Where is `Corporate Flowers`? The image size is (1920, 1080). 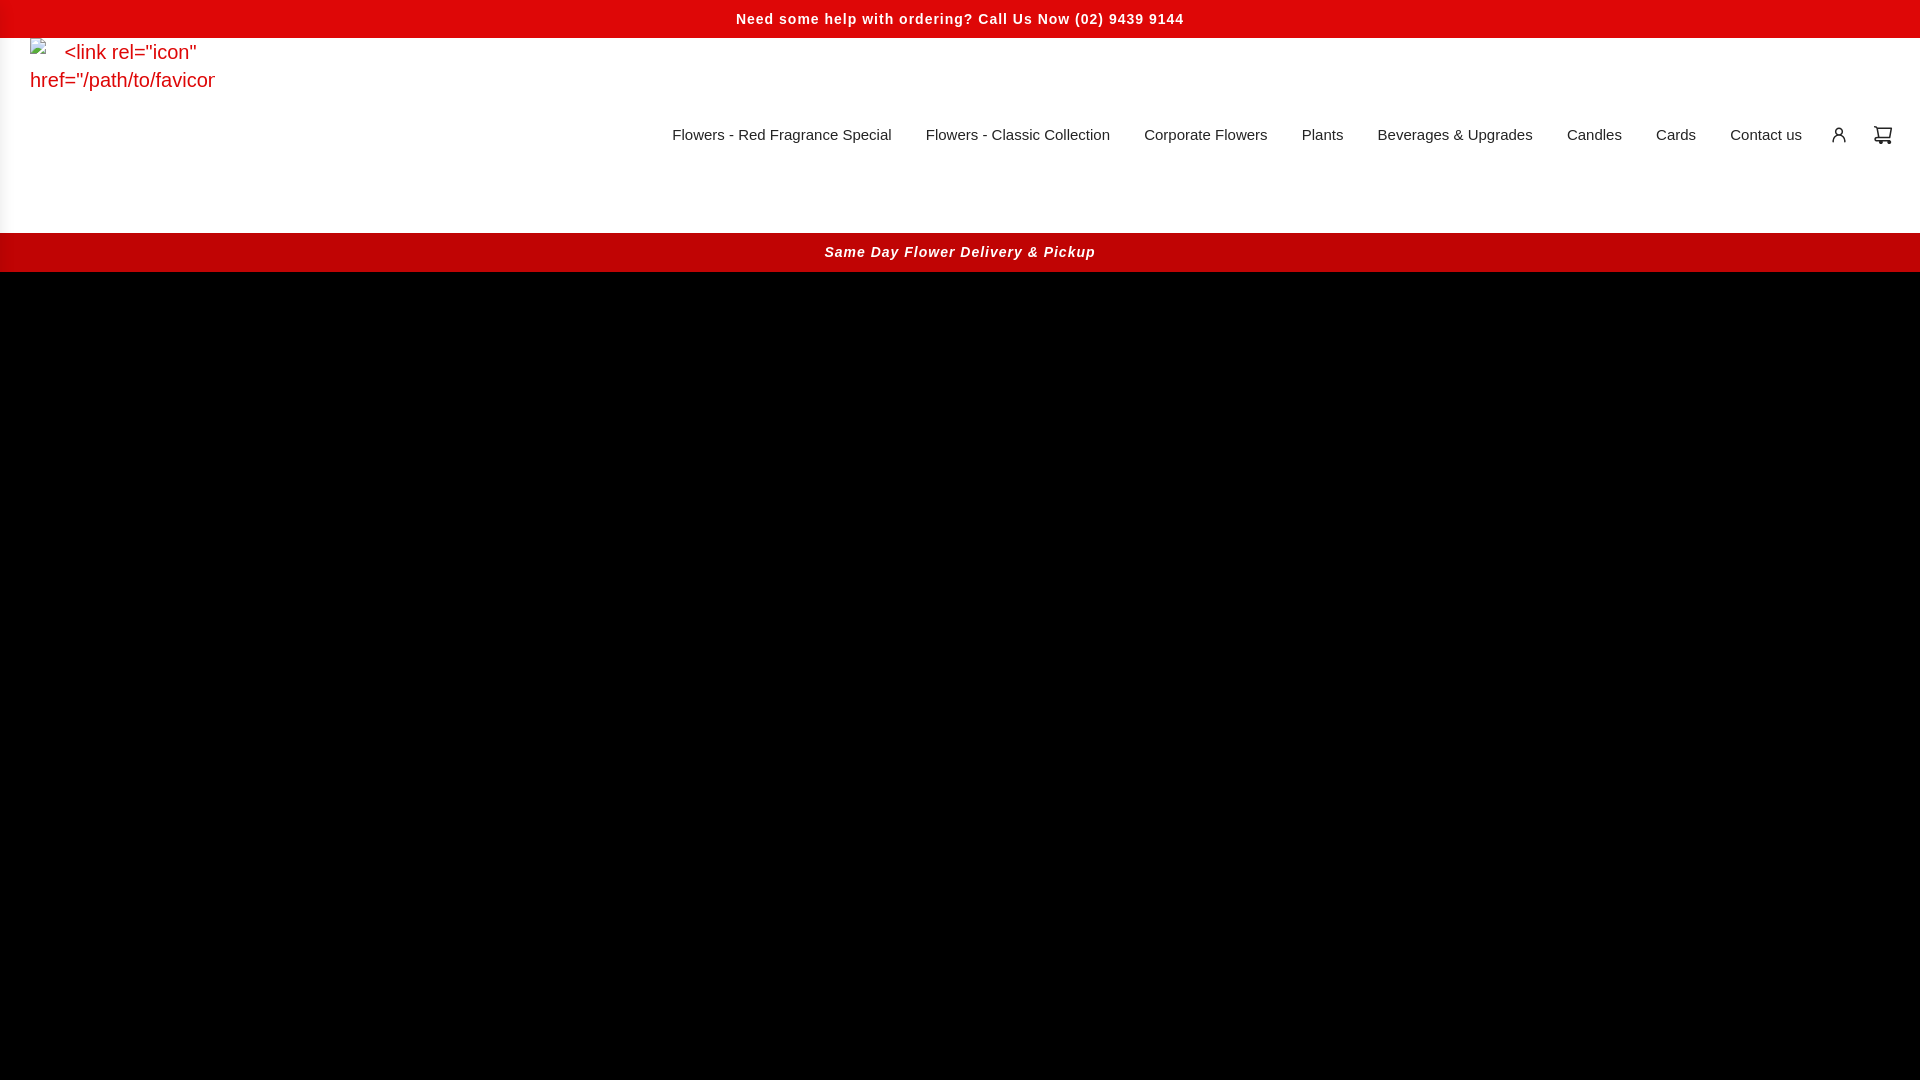
Corporate Flowers is located at coordinates (1205, 135).